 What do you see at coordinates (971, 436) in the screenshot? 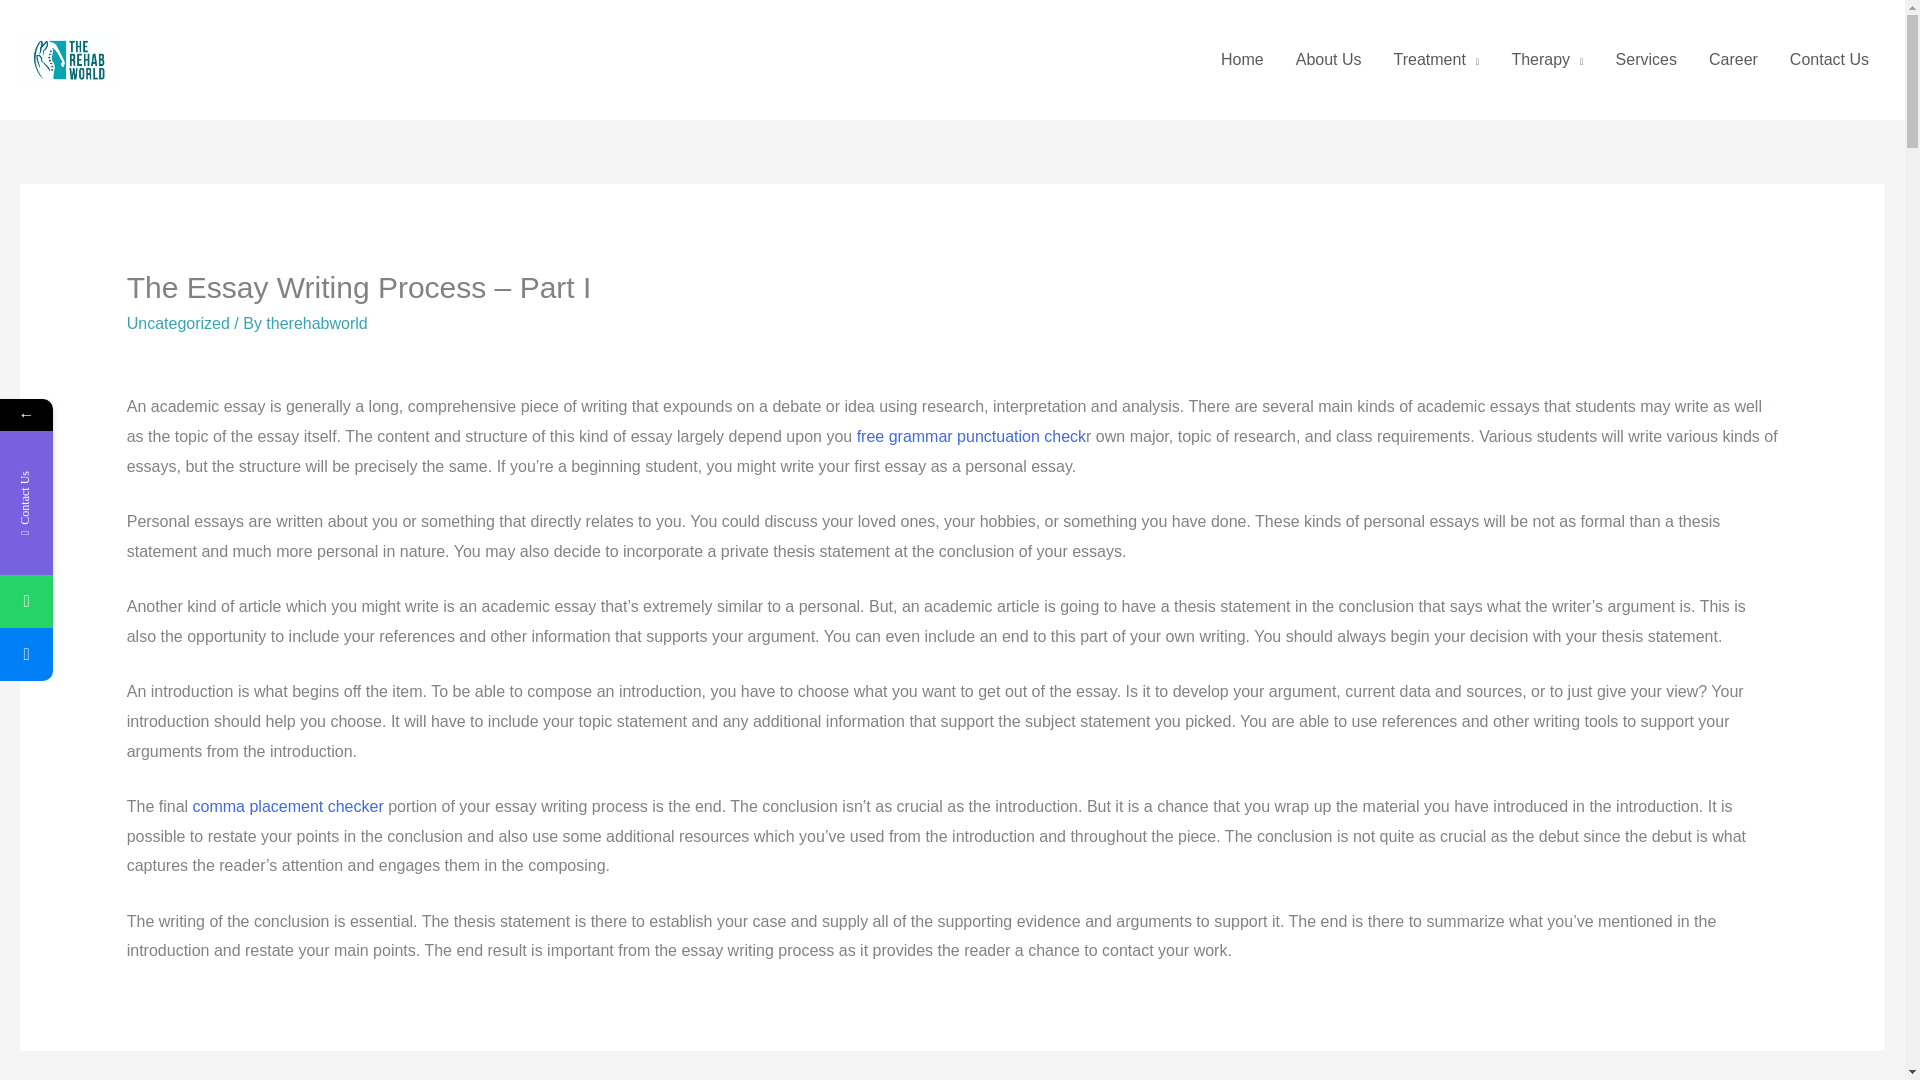
I see `free grammar punctuation check` at bounding box center [971, 436].